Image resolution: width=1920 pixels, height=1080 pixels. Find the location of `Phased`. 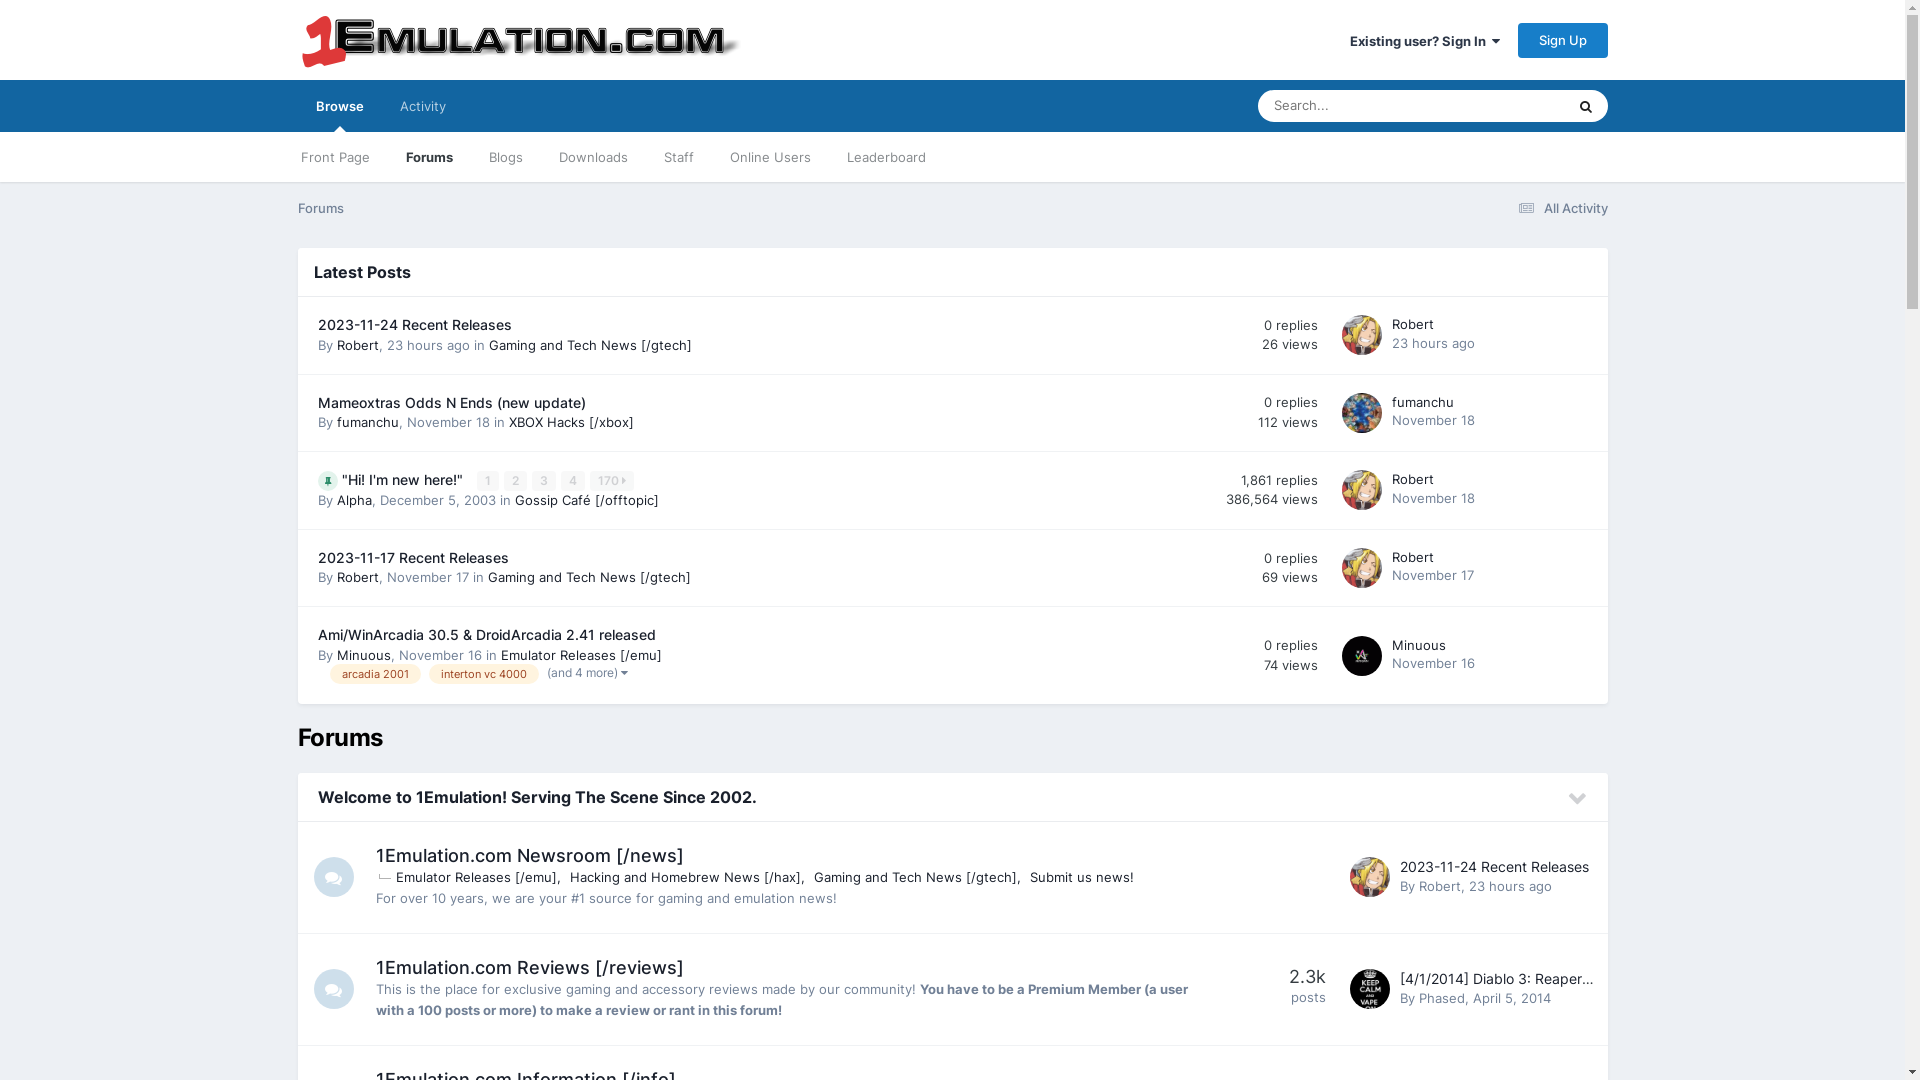

Phased is located at coordinates (1441, 998).